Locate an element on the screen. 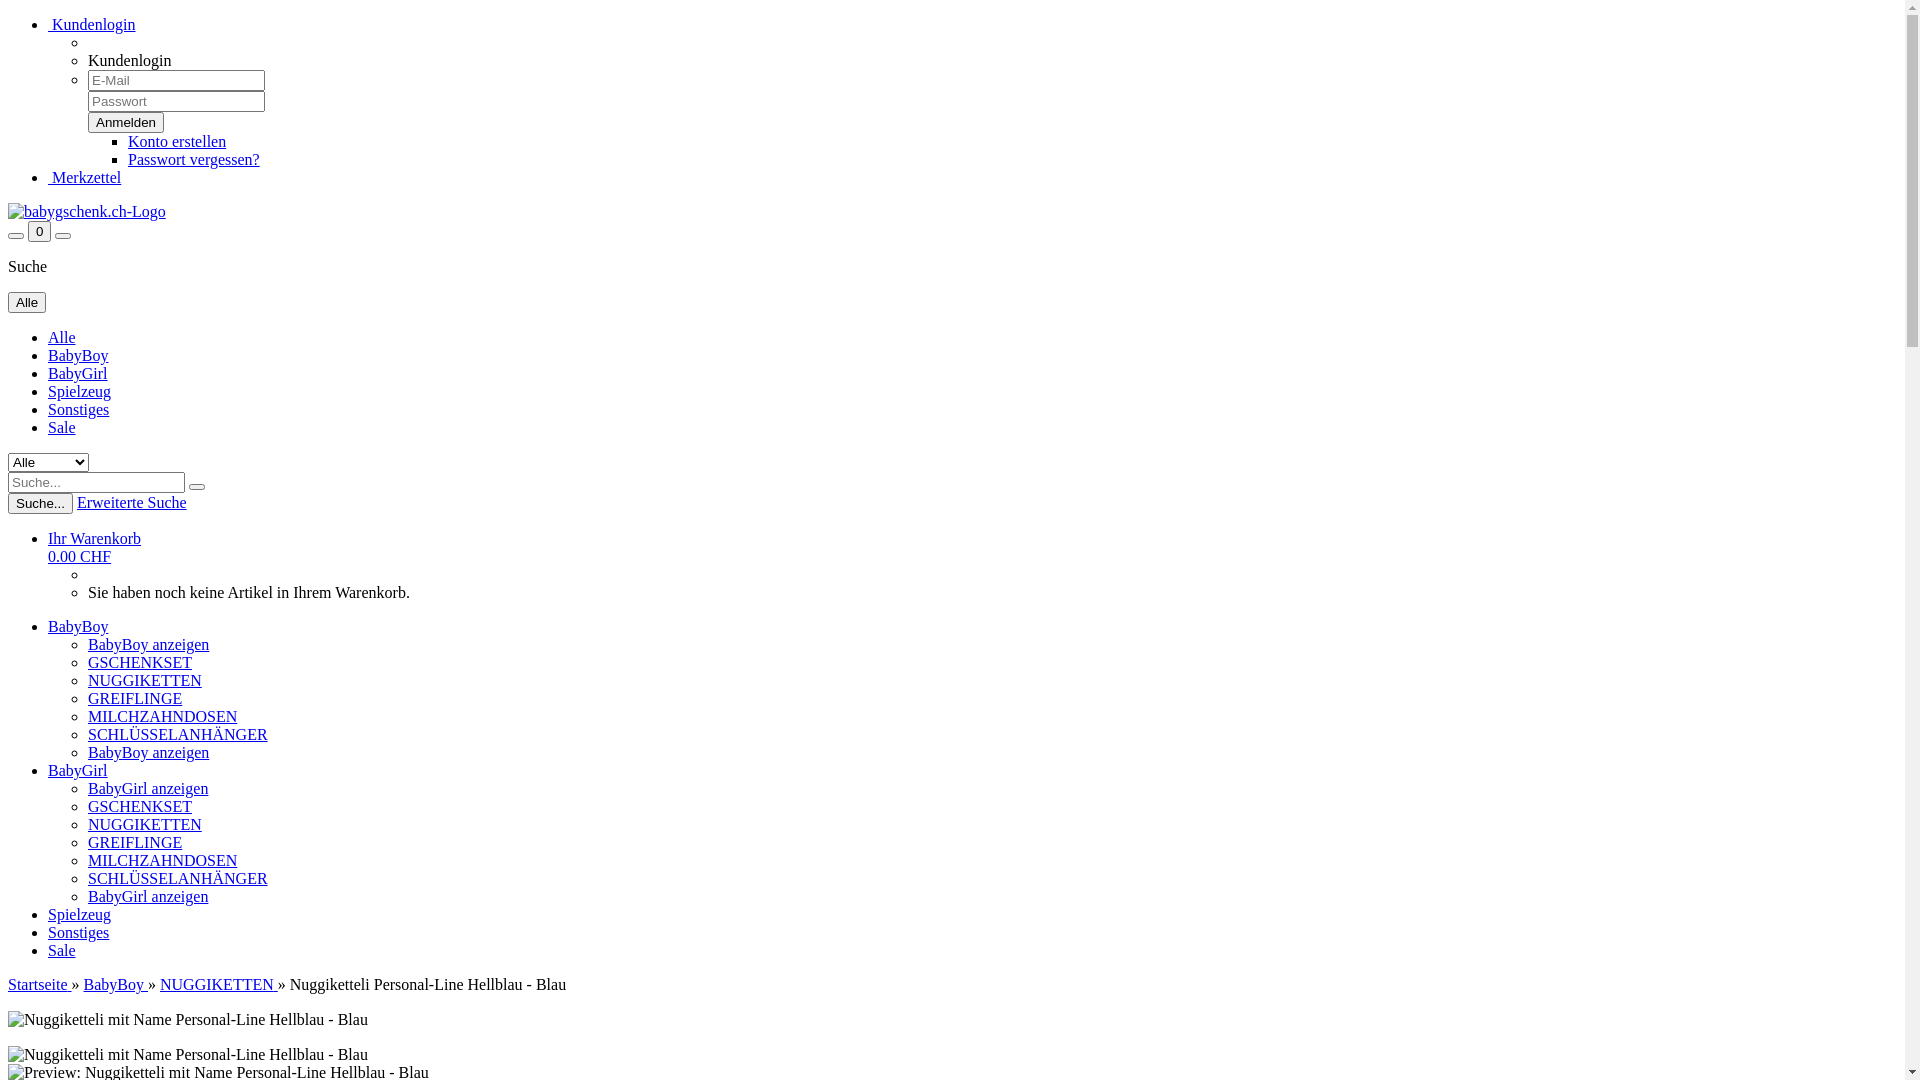 This screenshot has width=1920, height=1080. MILCHZAHNDOSEN is located at coordinates (162, 860).